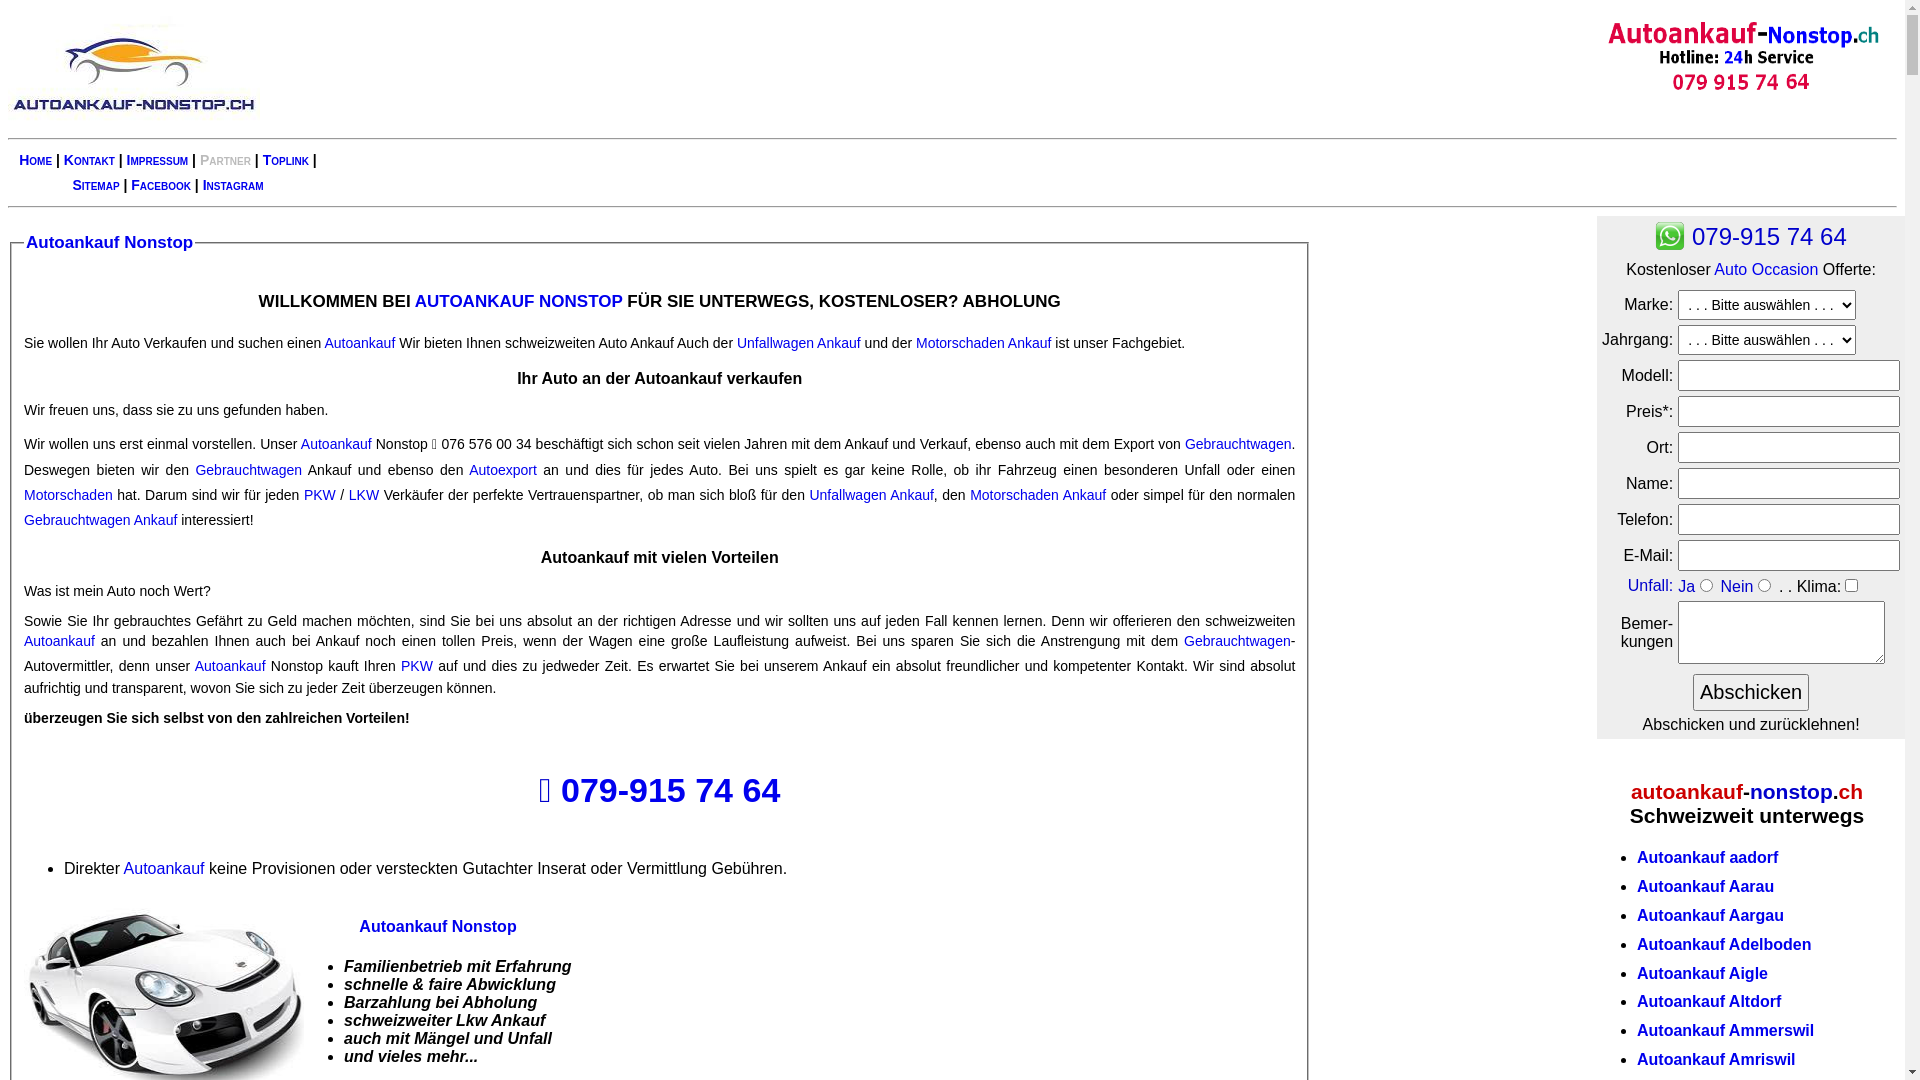 This screenshot has height=1080, width=1920. What do you see at coordinates (336, 444) in the screenshot?
I see `Autoankauf` at bounding box center [336, 444].